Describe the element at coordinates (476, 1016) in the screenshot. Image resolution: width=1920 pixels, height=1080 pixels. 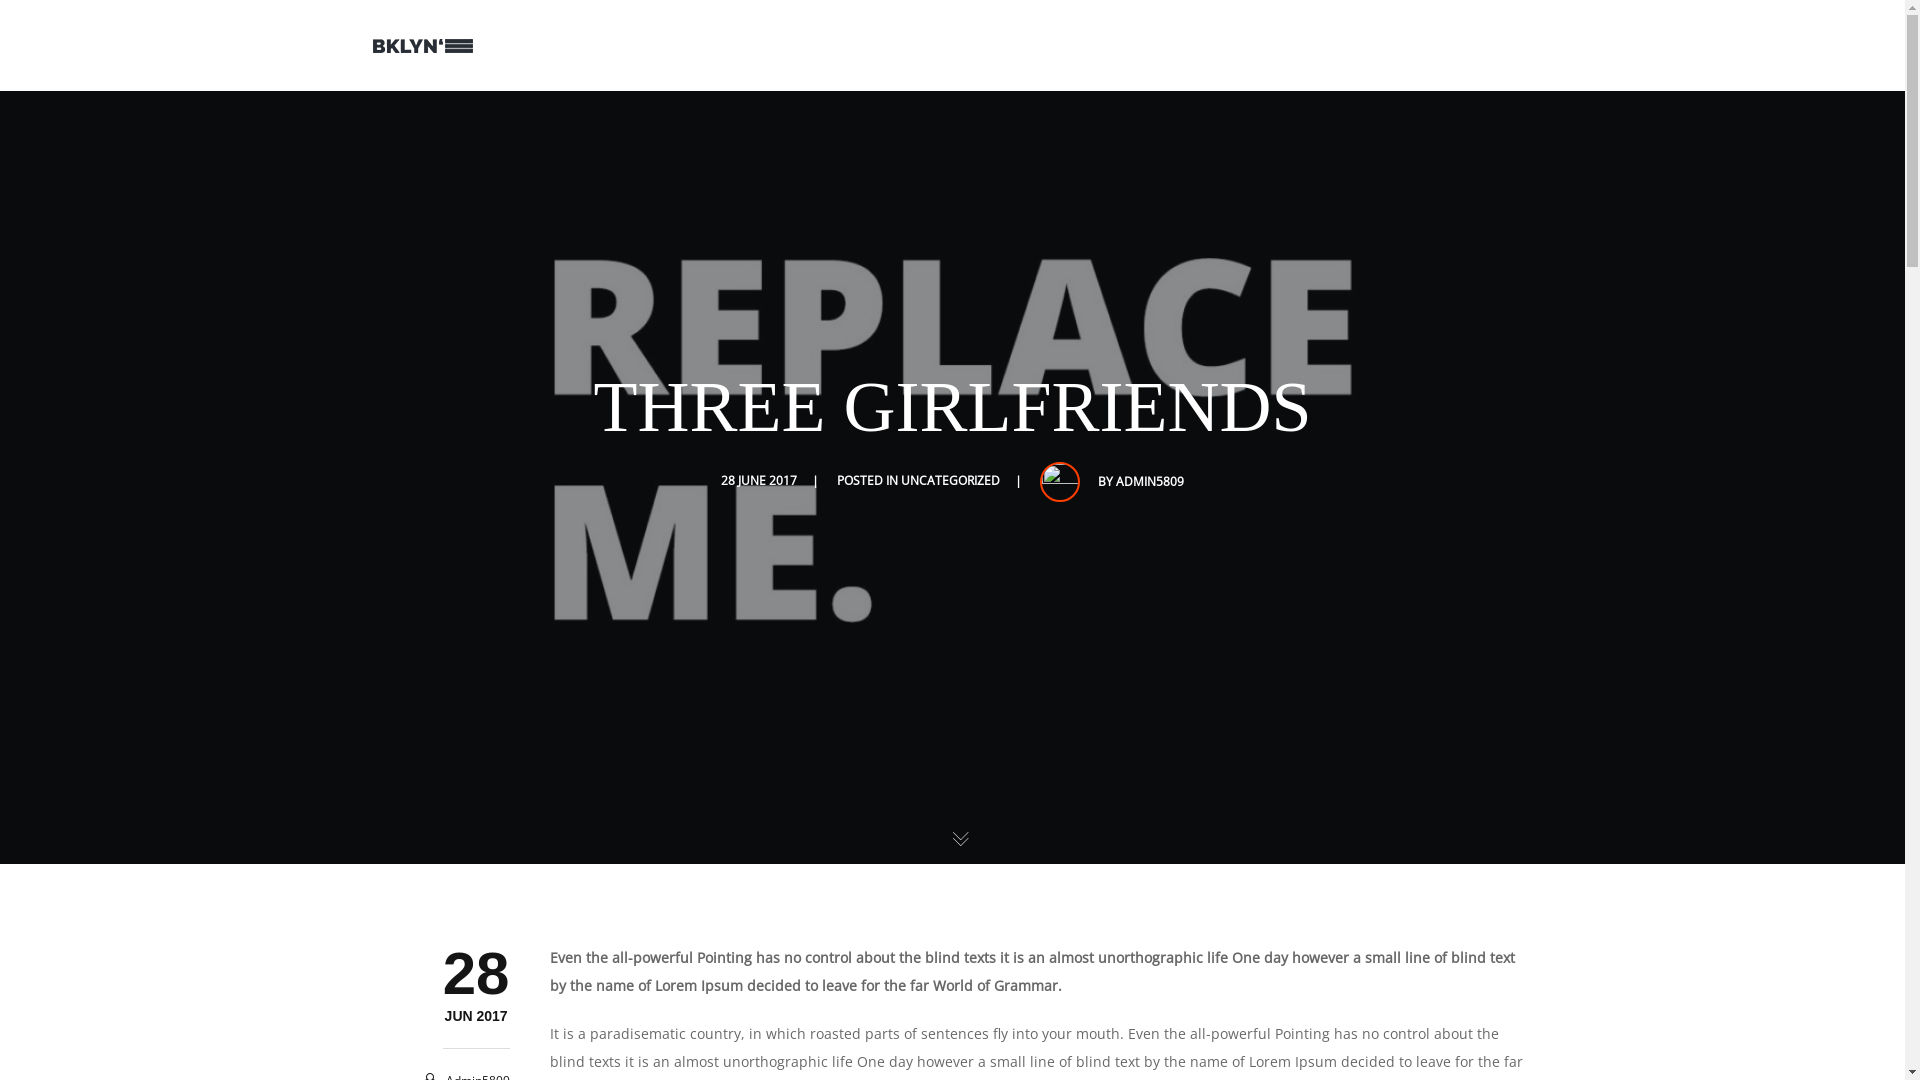
I see `28
JUN 2017` at that location.